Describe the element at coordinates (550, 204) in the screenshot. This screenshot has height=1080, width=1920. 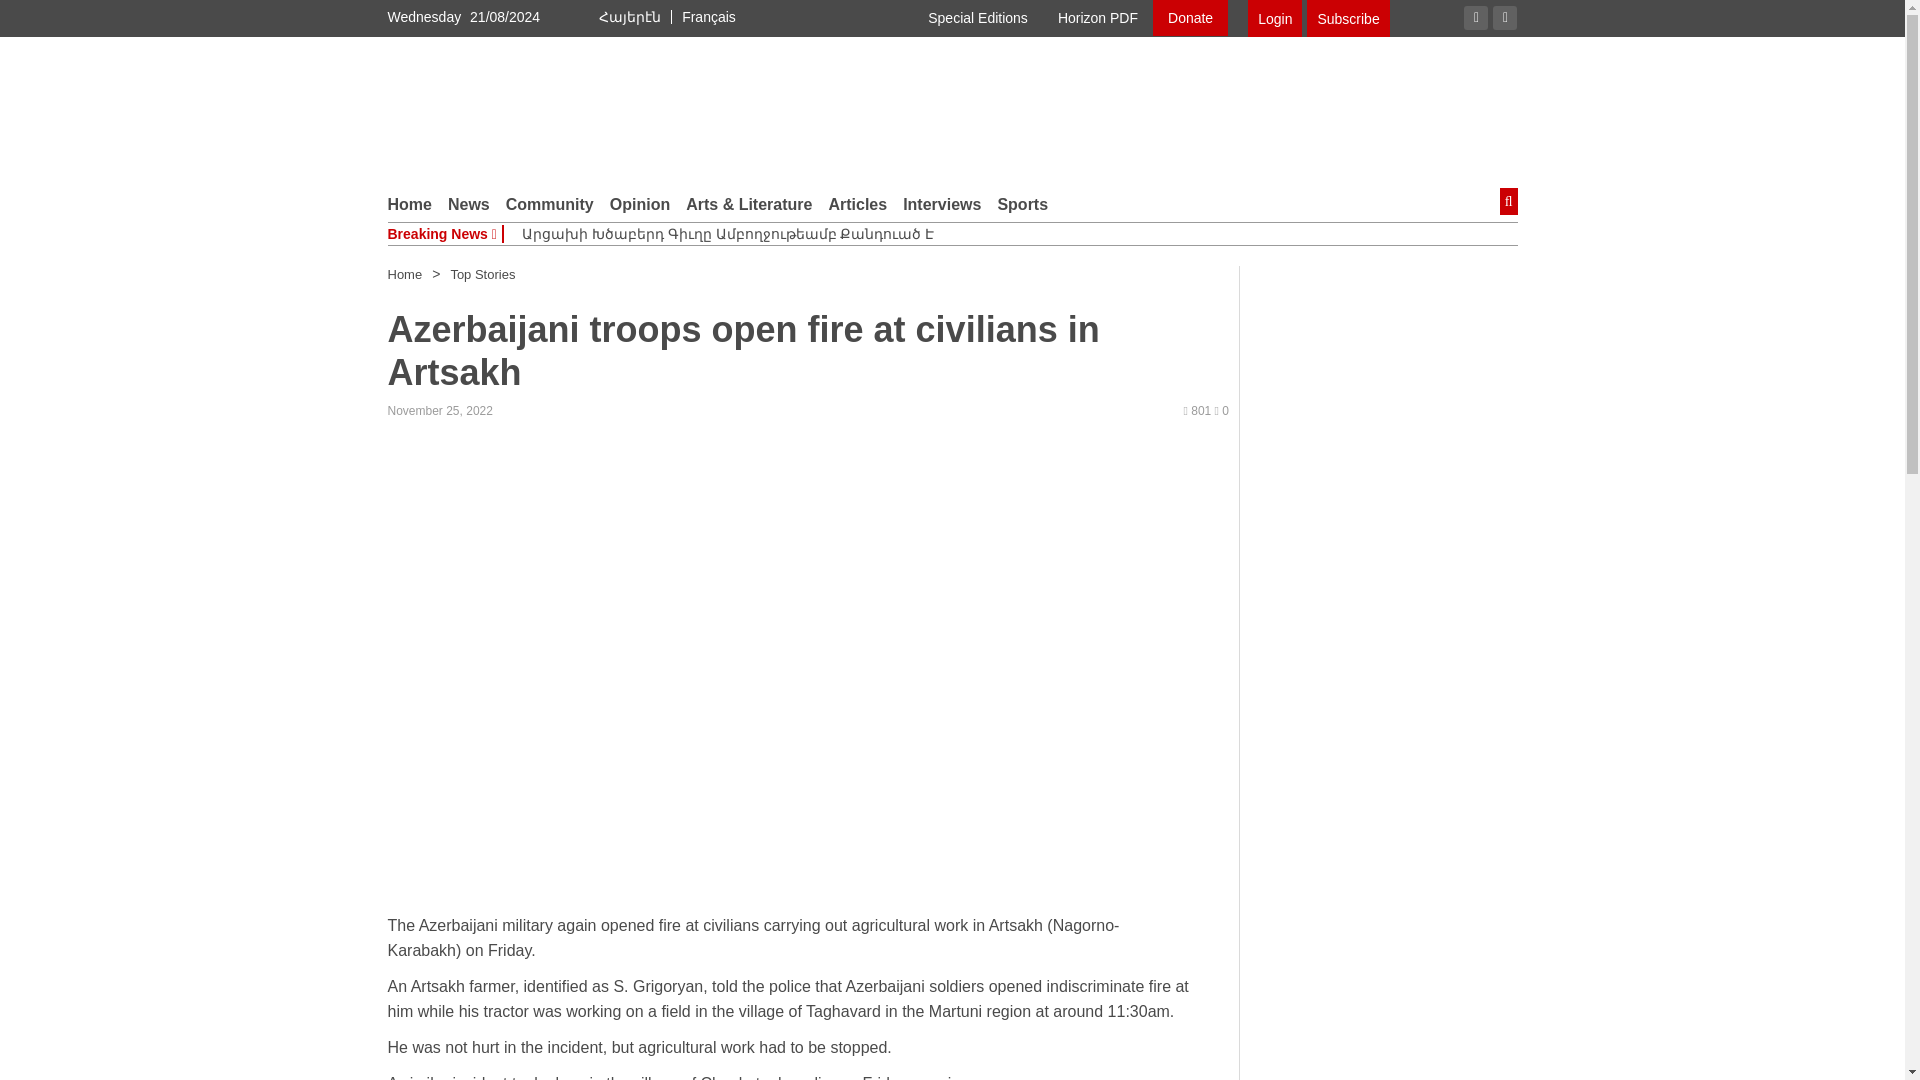
I see `Community` at that location.